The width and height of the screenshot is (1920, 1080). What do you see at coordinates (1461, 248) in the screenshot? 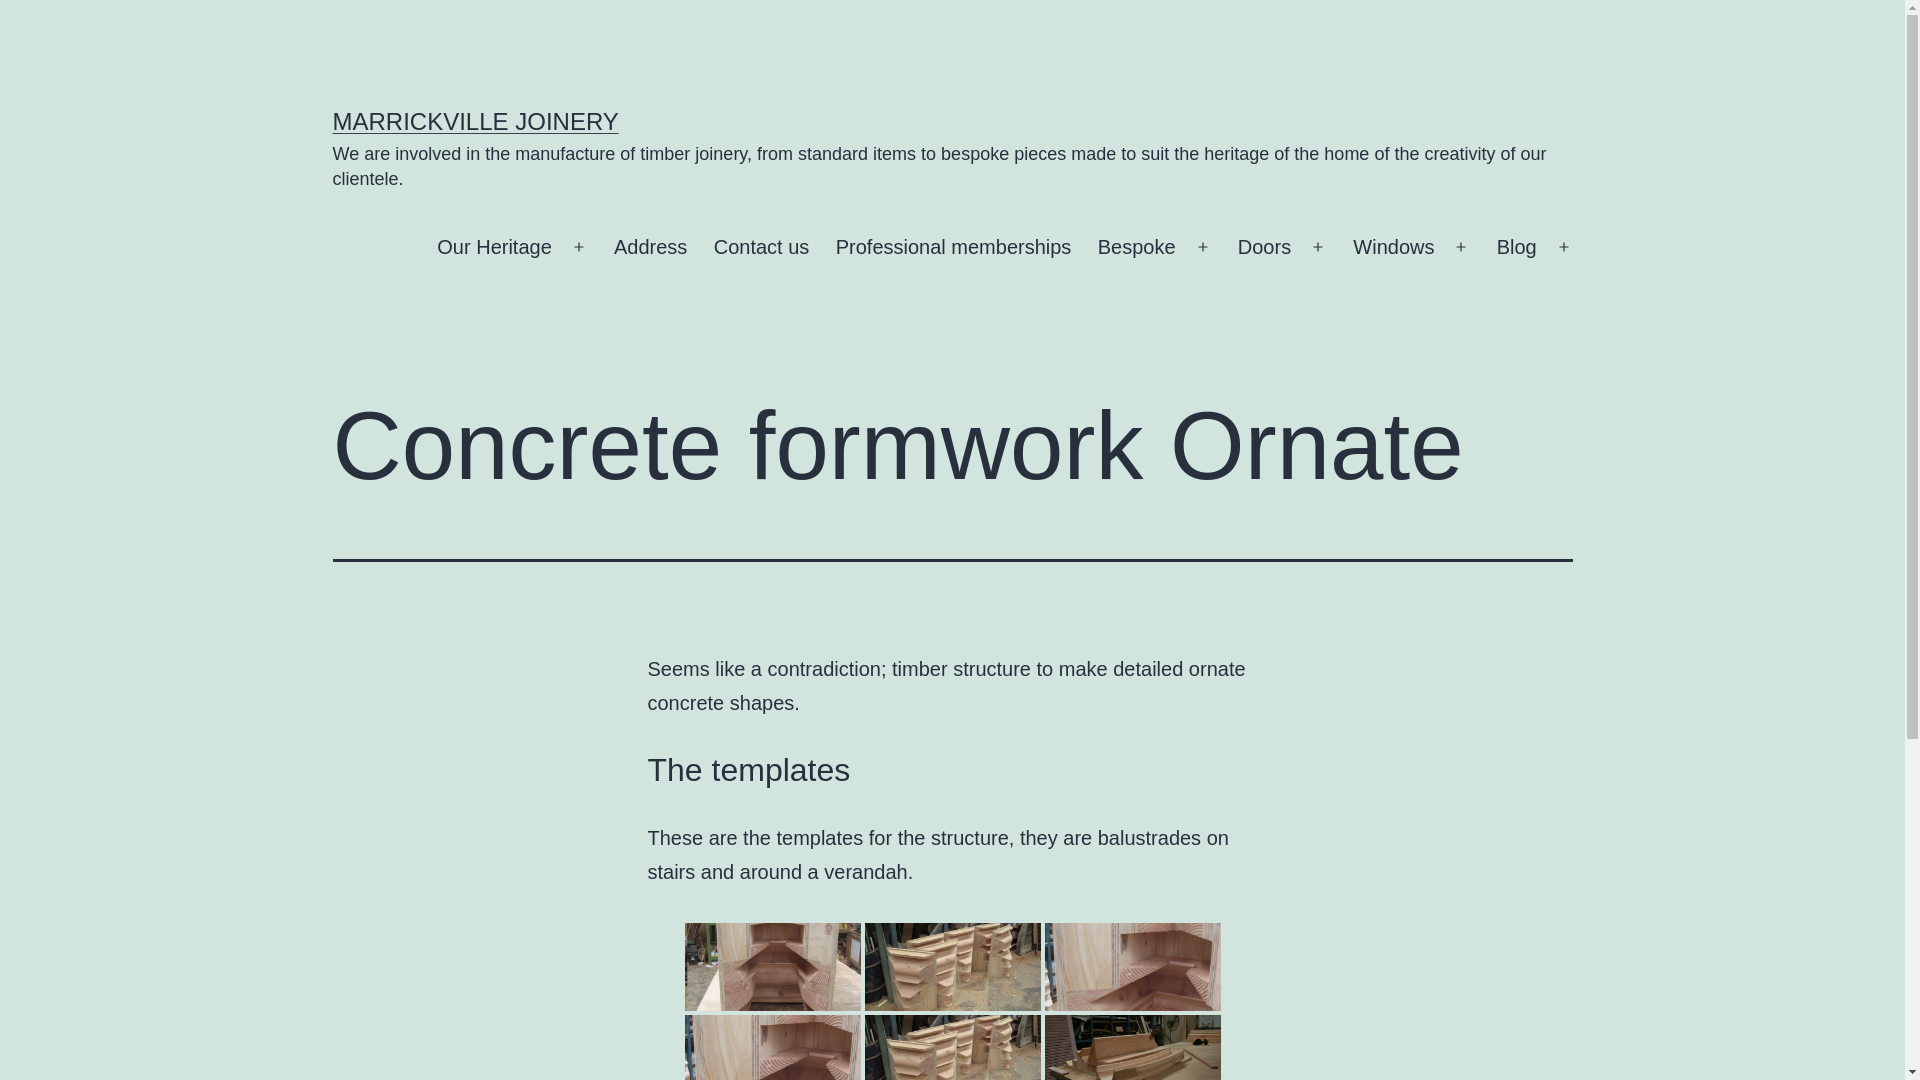
I see `Open menu` at bounding box center [1461, 248].